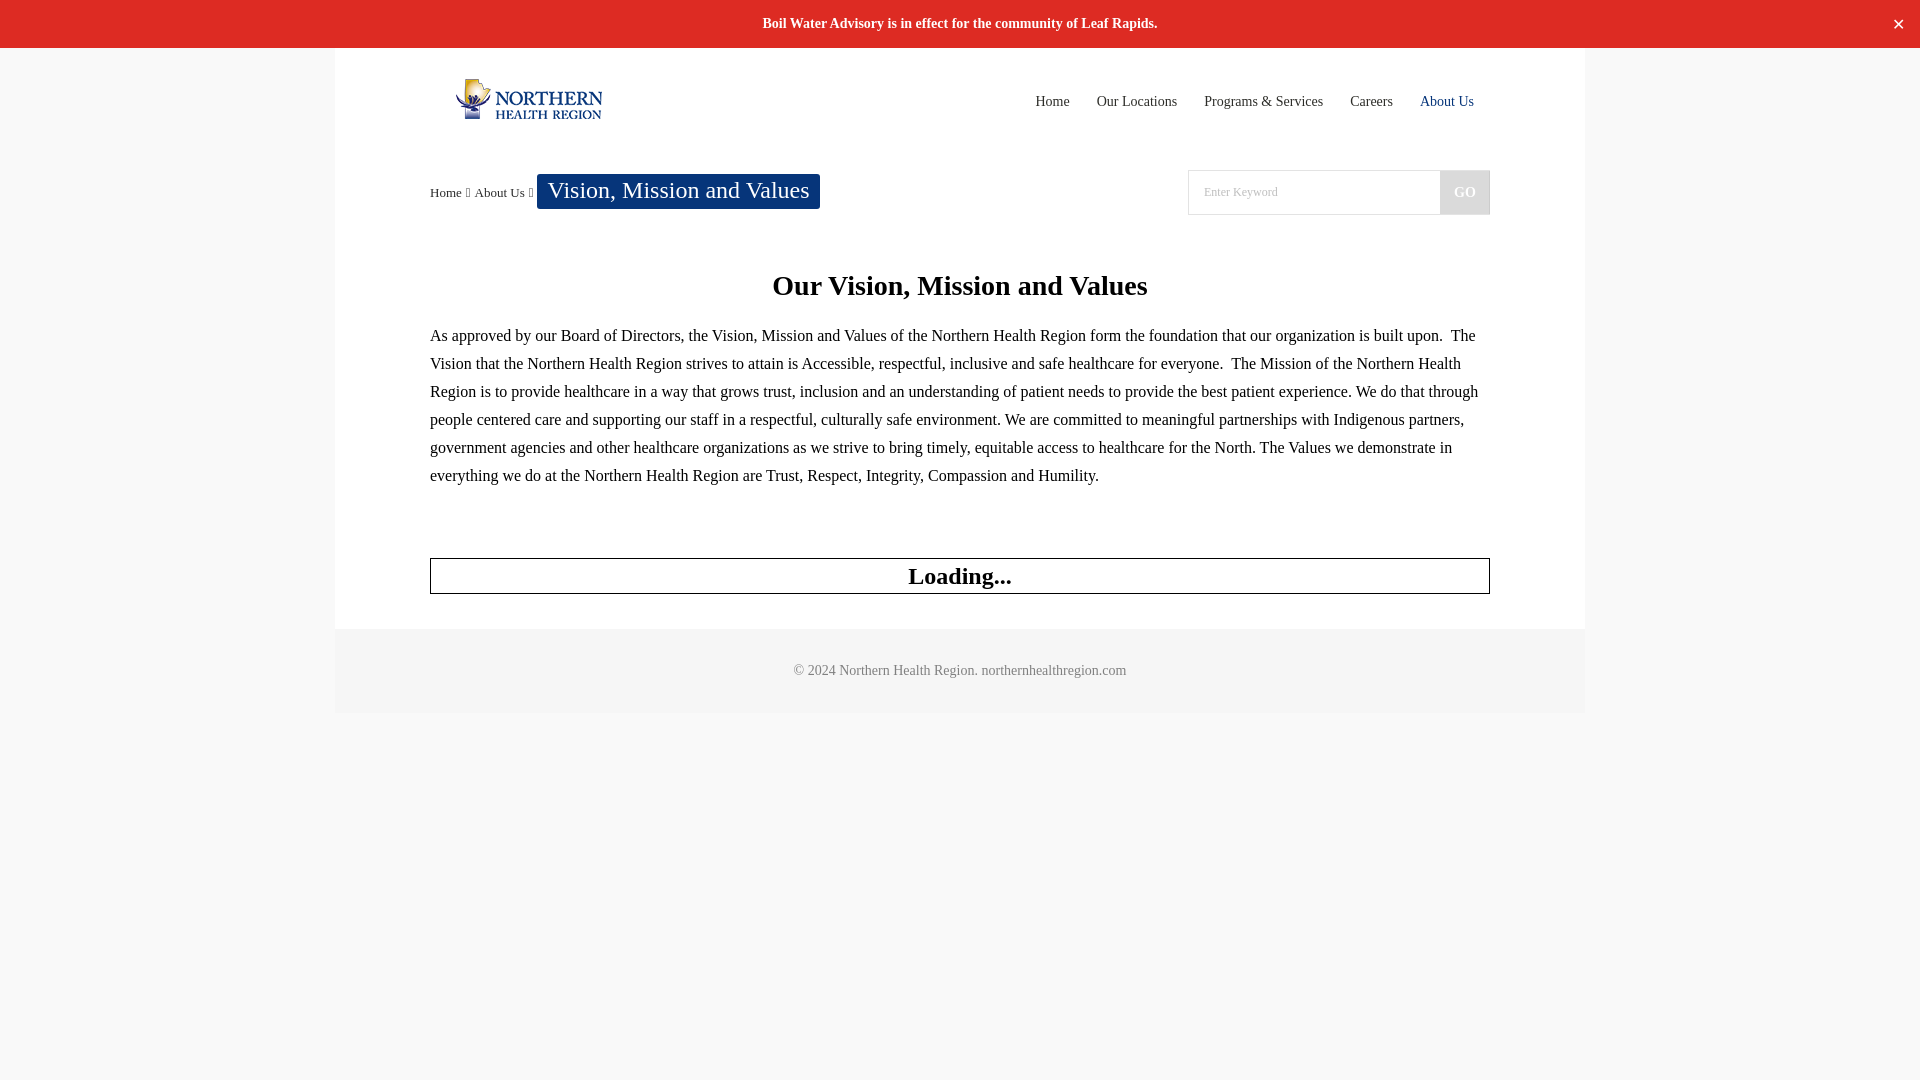 This screenshot has height=1080, width=1920. Describe the element at coordinates (1313, 192) in the screenshot. I see `Enter Keyword` at that location.